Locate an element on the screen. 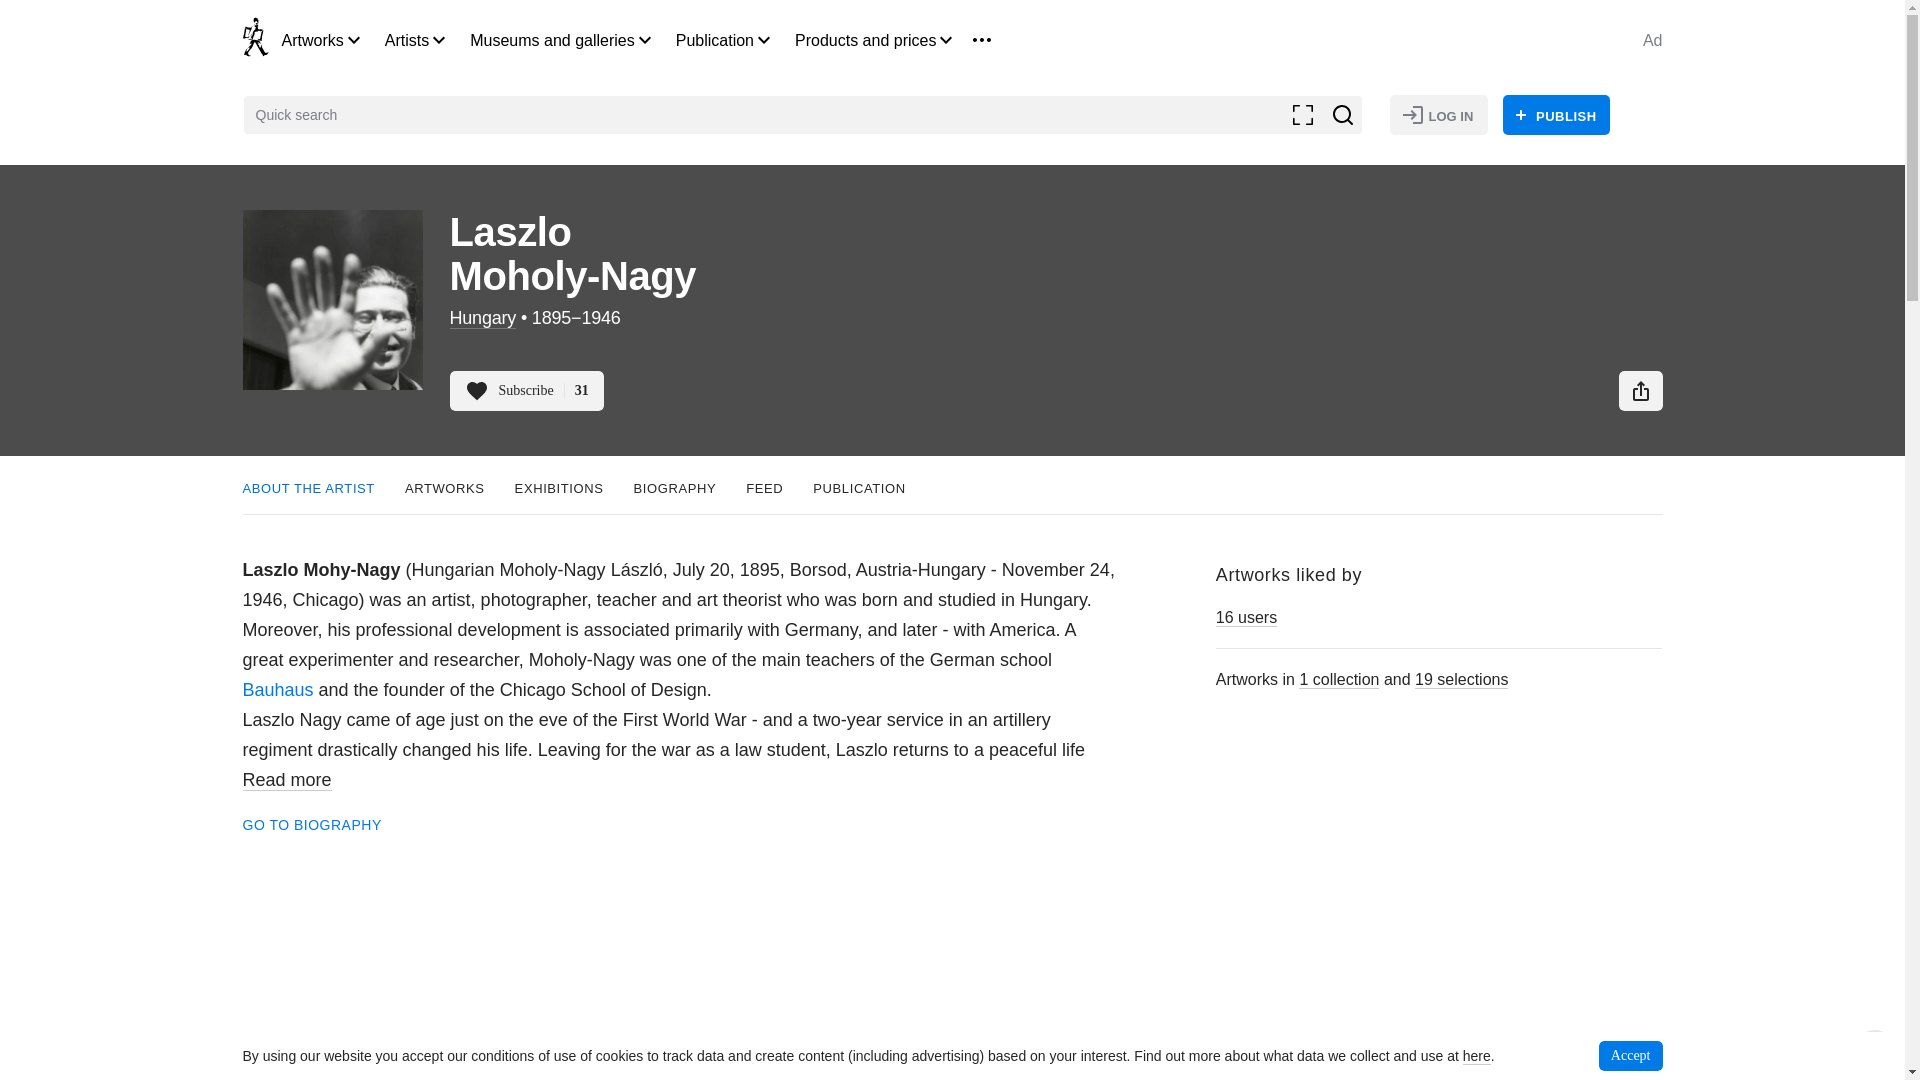  Artists is located at coordinates (406, 40).